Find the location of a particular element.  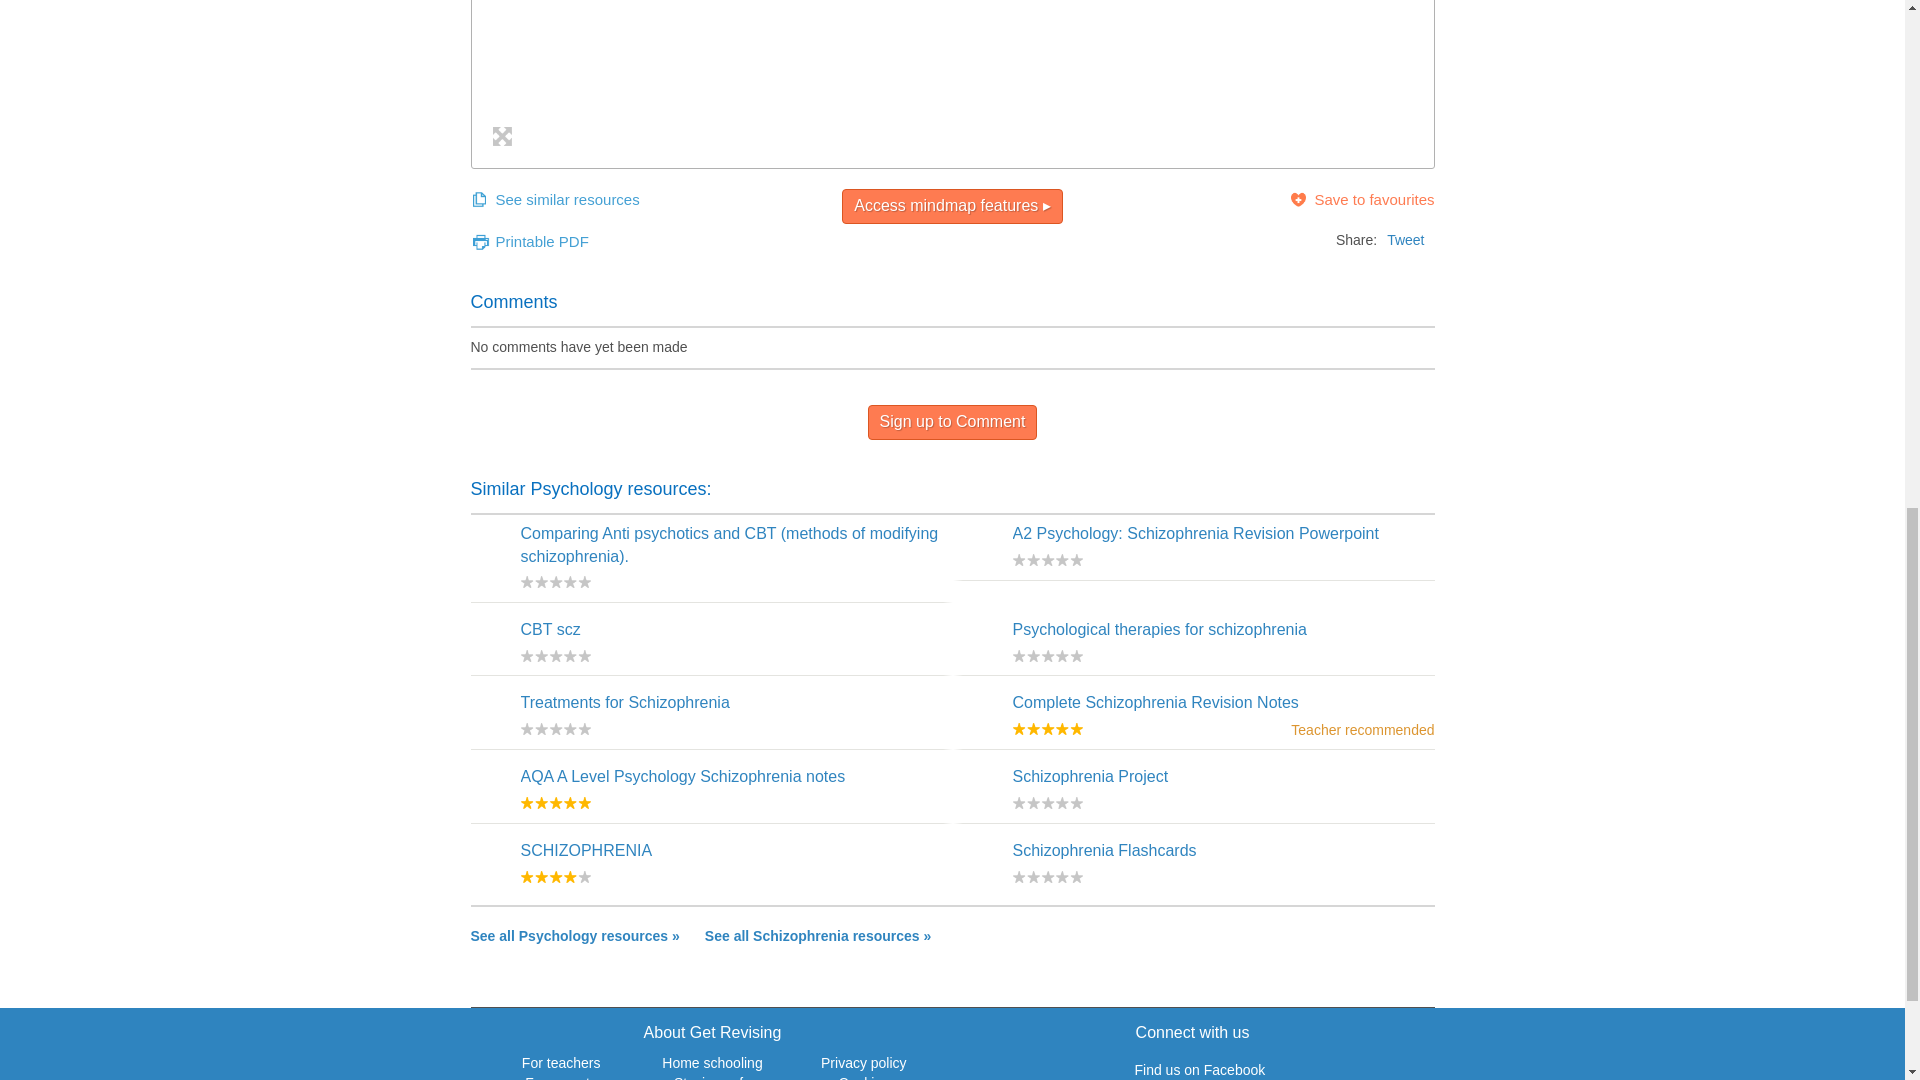

CBT scz is located at coordinates (550, 630).